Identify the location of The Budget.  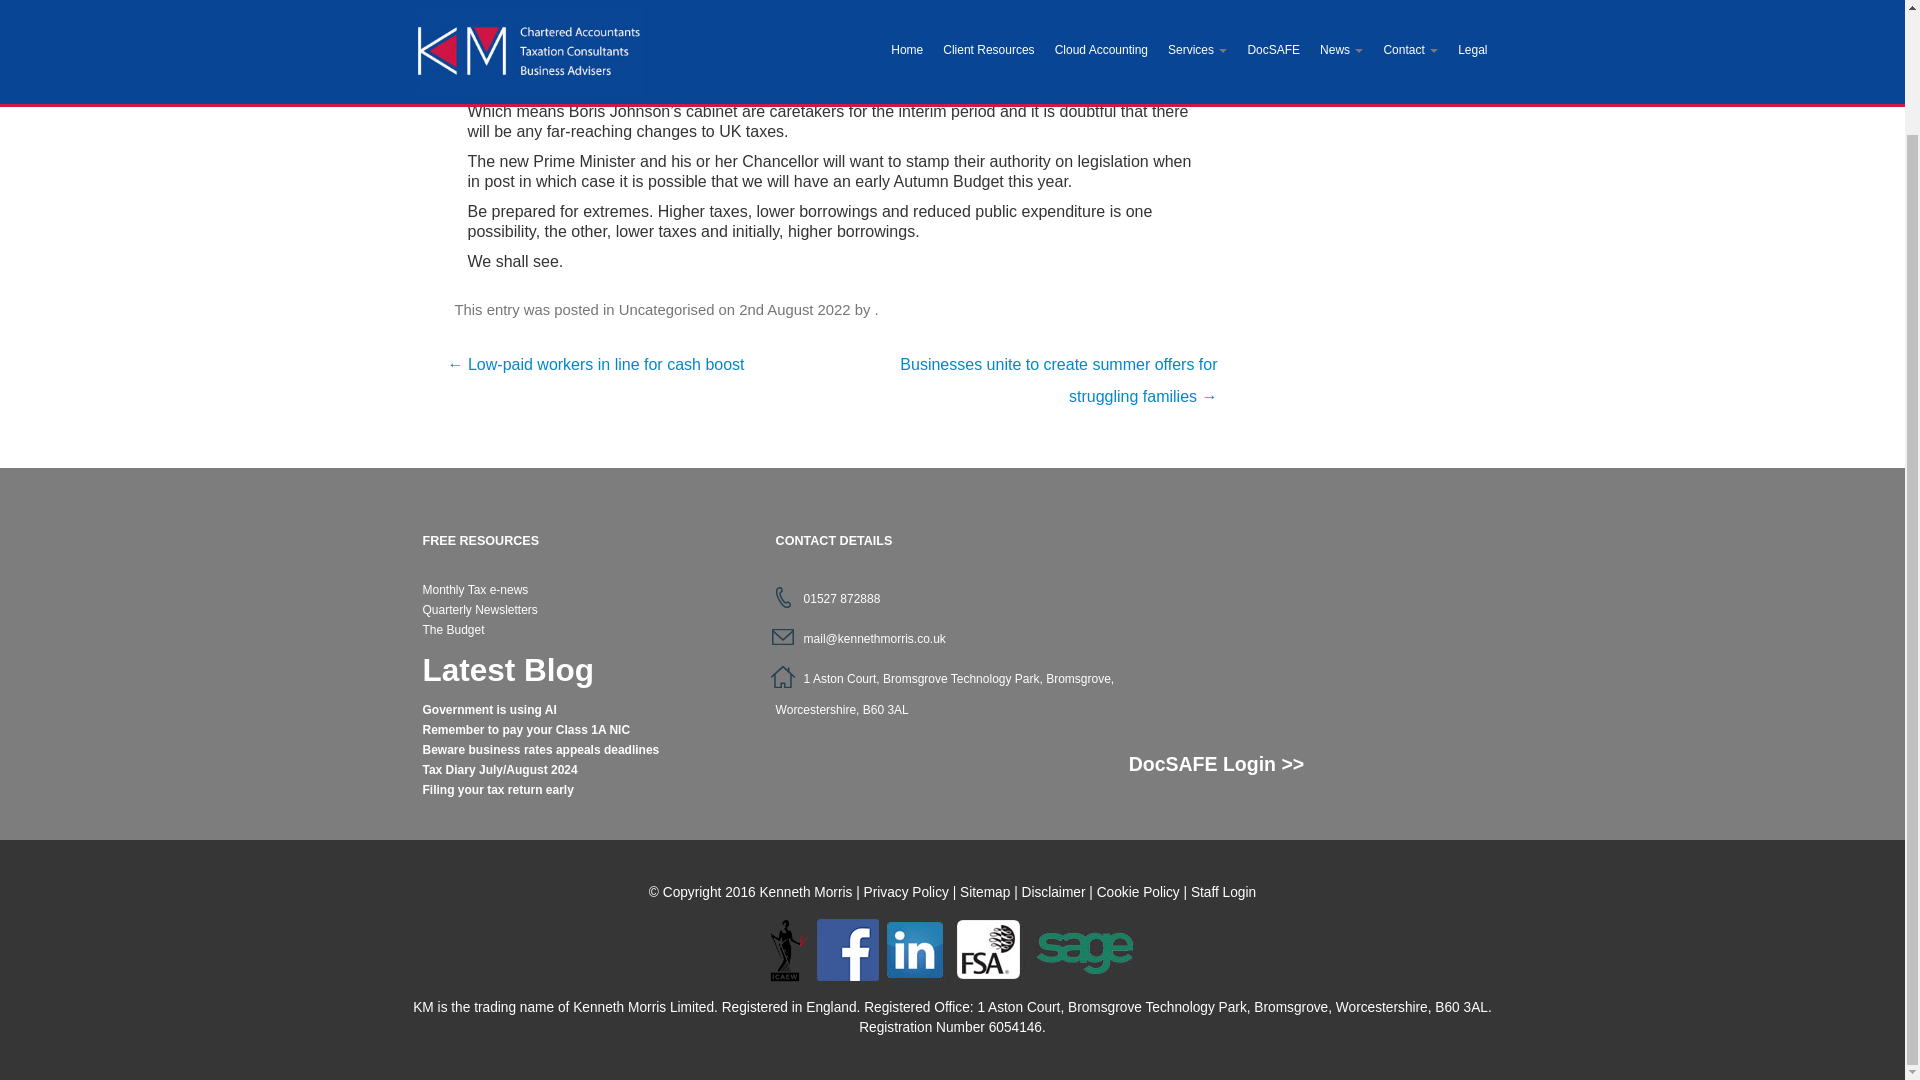
(452, 630).